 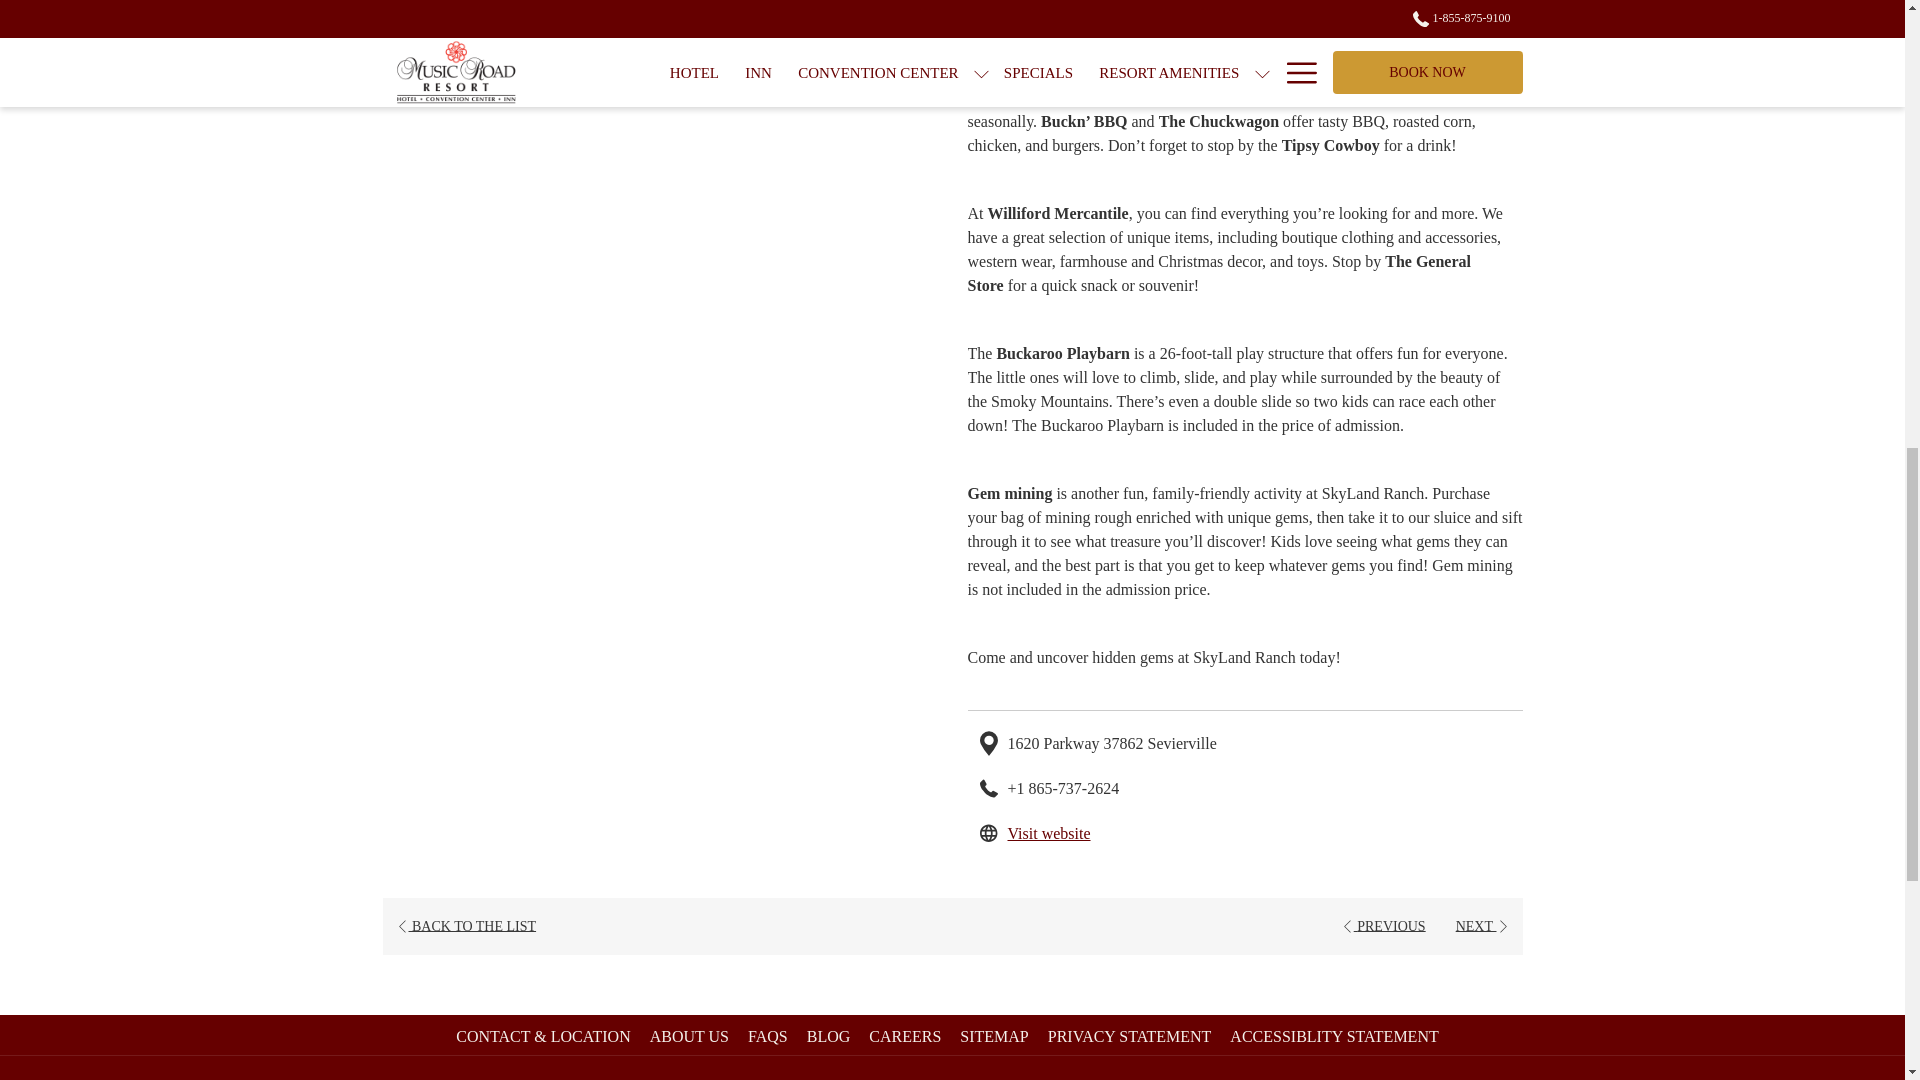 What do you see at coordinates (1482, 926) in the screenshot?
I see `PREVIOUS` at bounding box center [1482, 926].